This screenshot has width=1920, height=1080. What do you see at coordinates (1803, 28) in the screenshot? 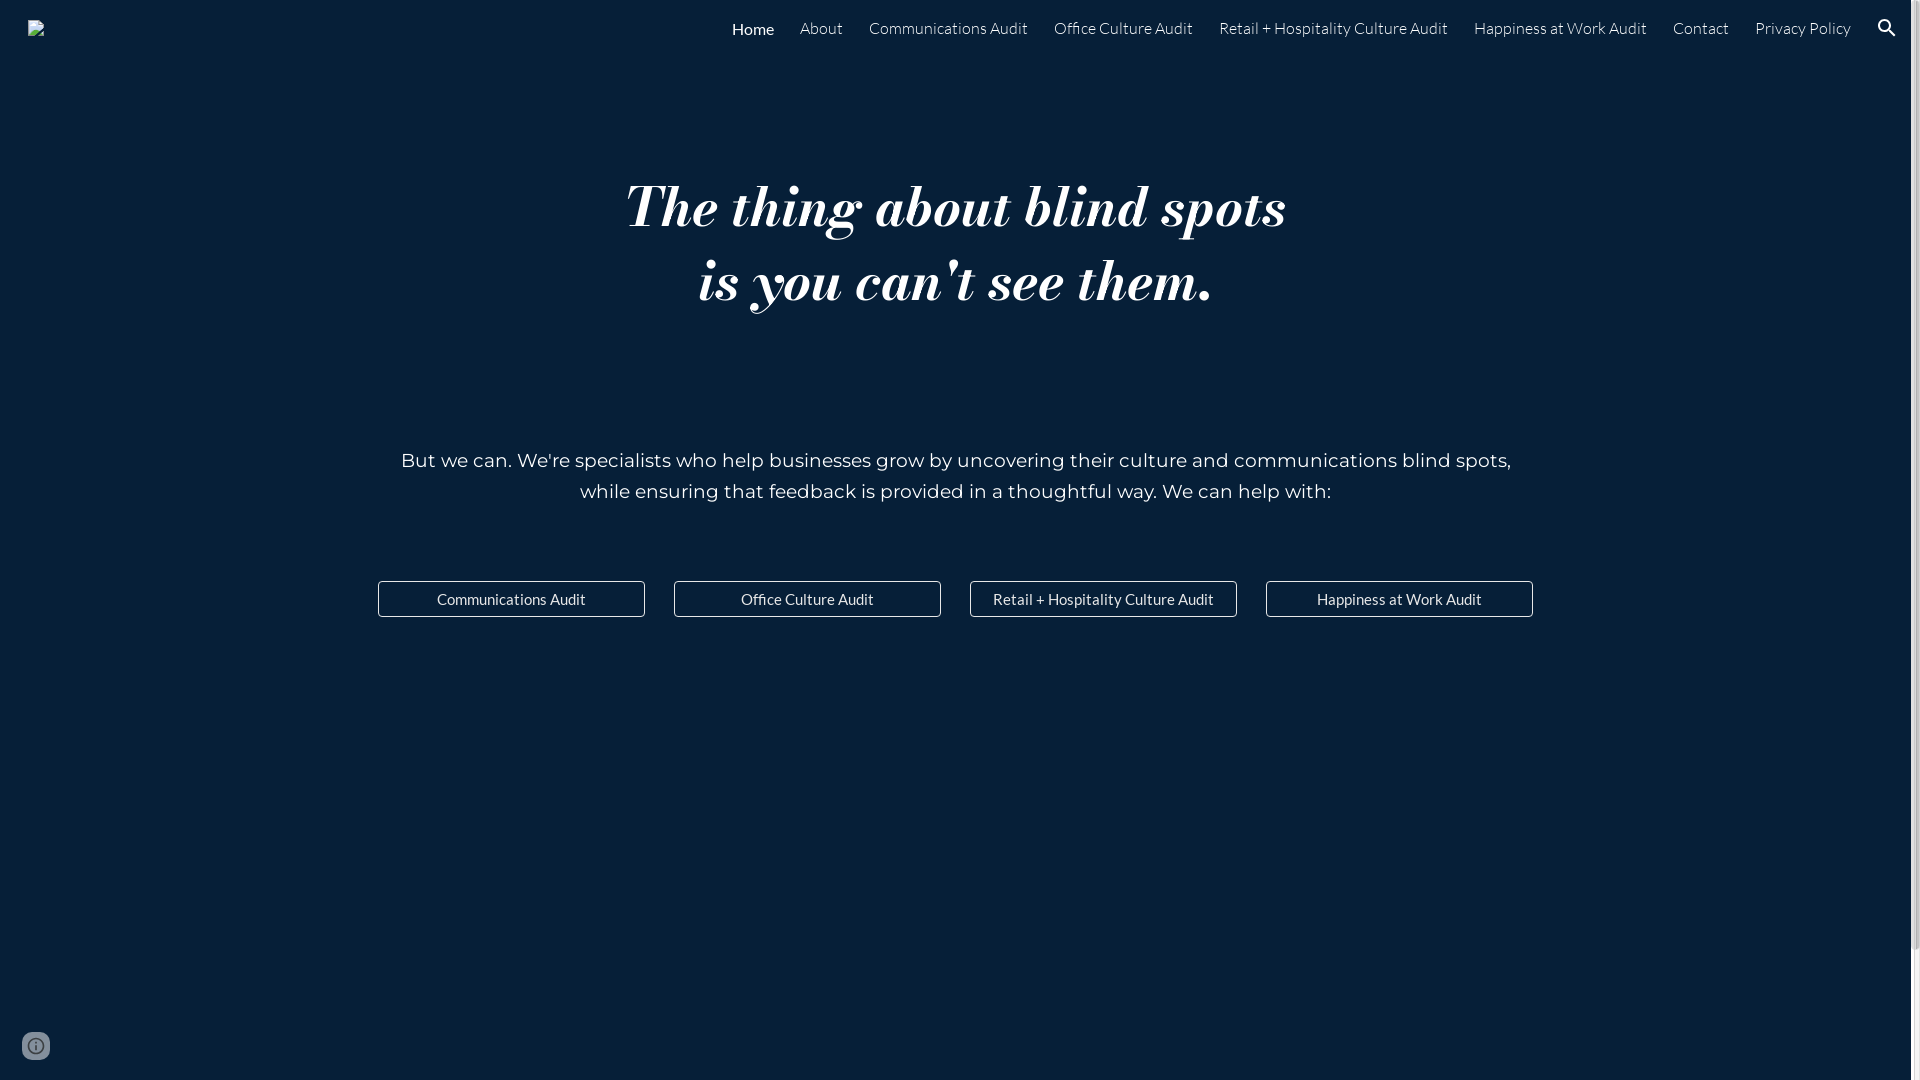
I see `Privacy Policy` at bounding box center [1803, 28].